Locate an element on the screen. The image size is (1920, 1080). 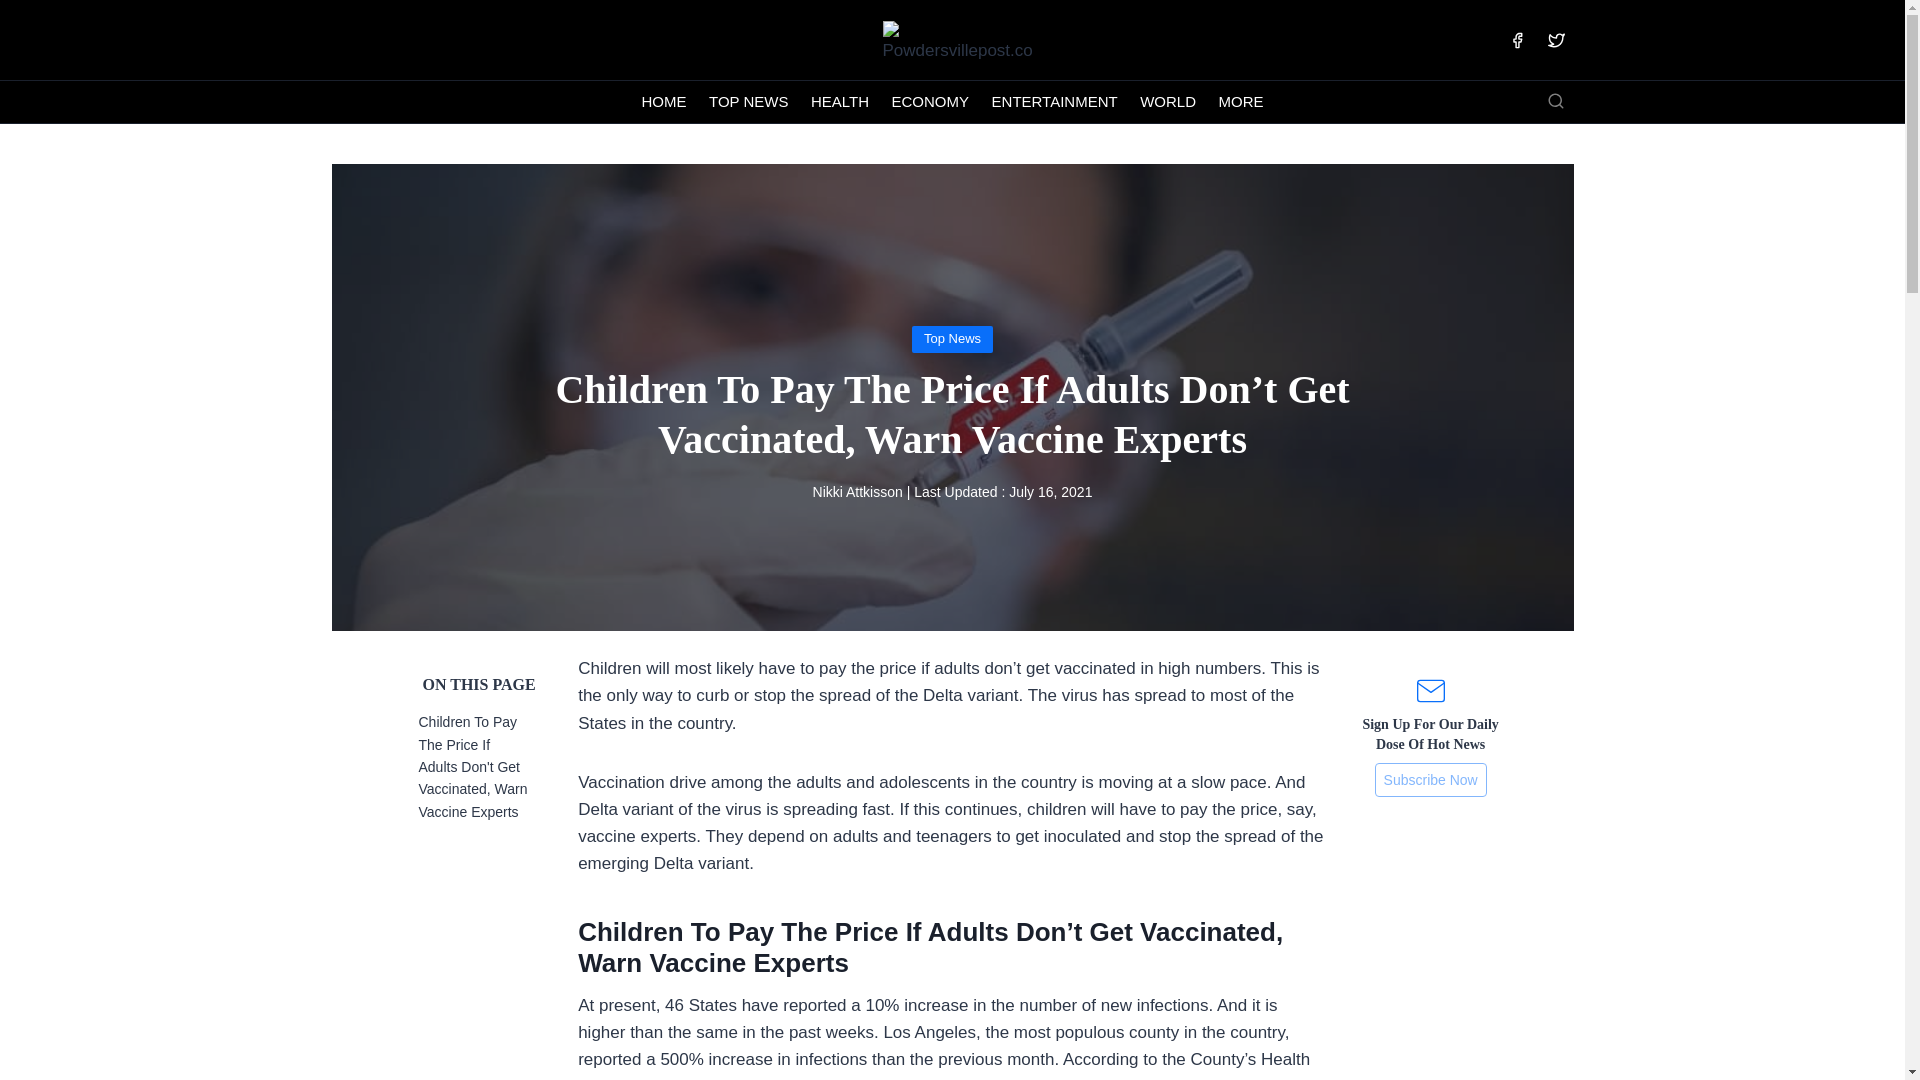
HEALTH is located at coordinates (840, 102).